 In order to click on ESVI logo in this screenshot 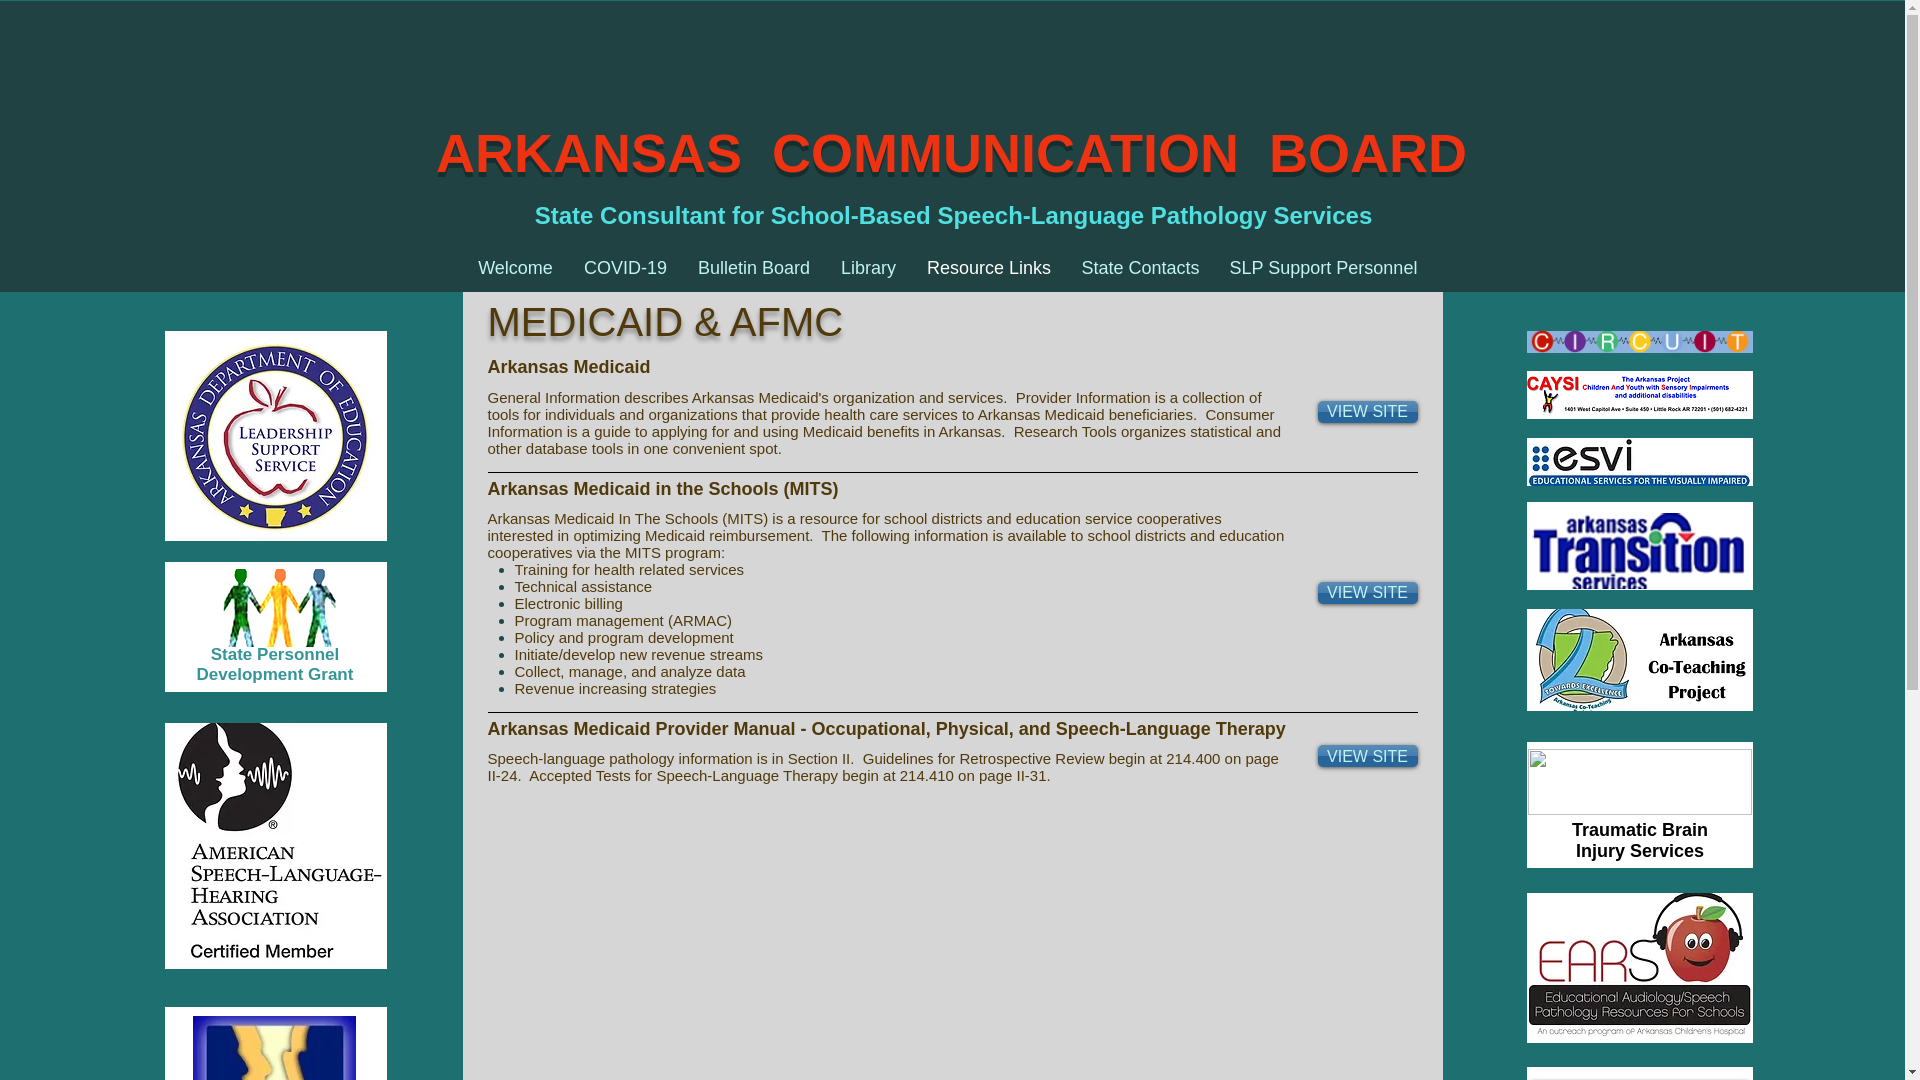, I will do `click(1638, 462)`.